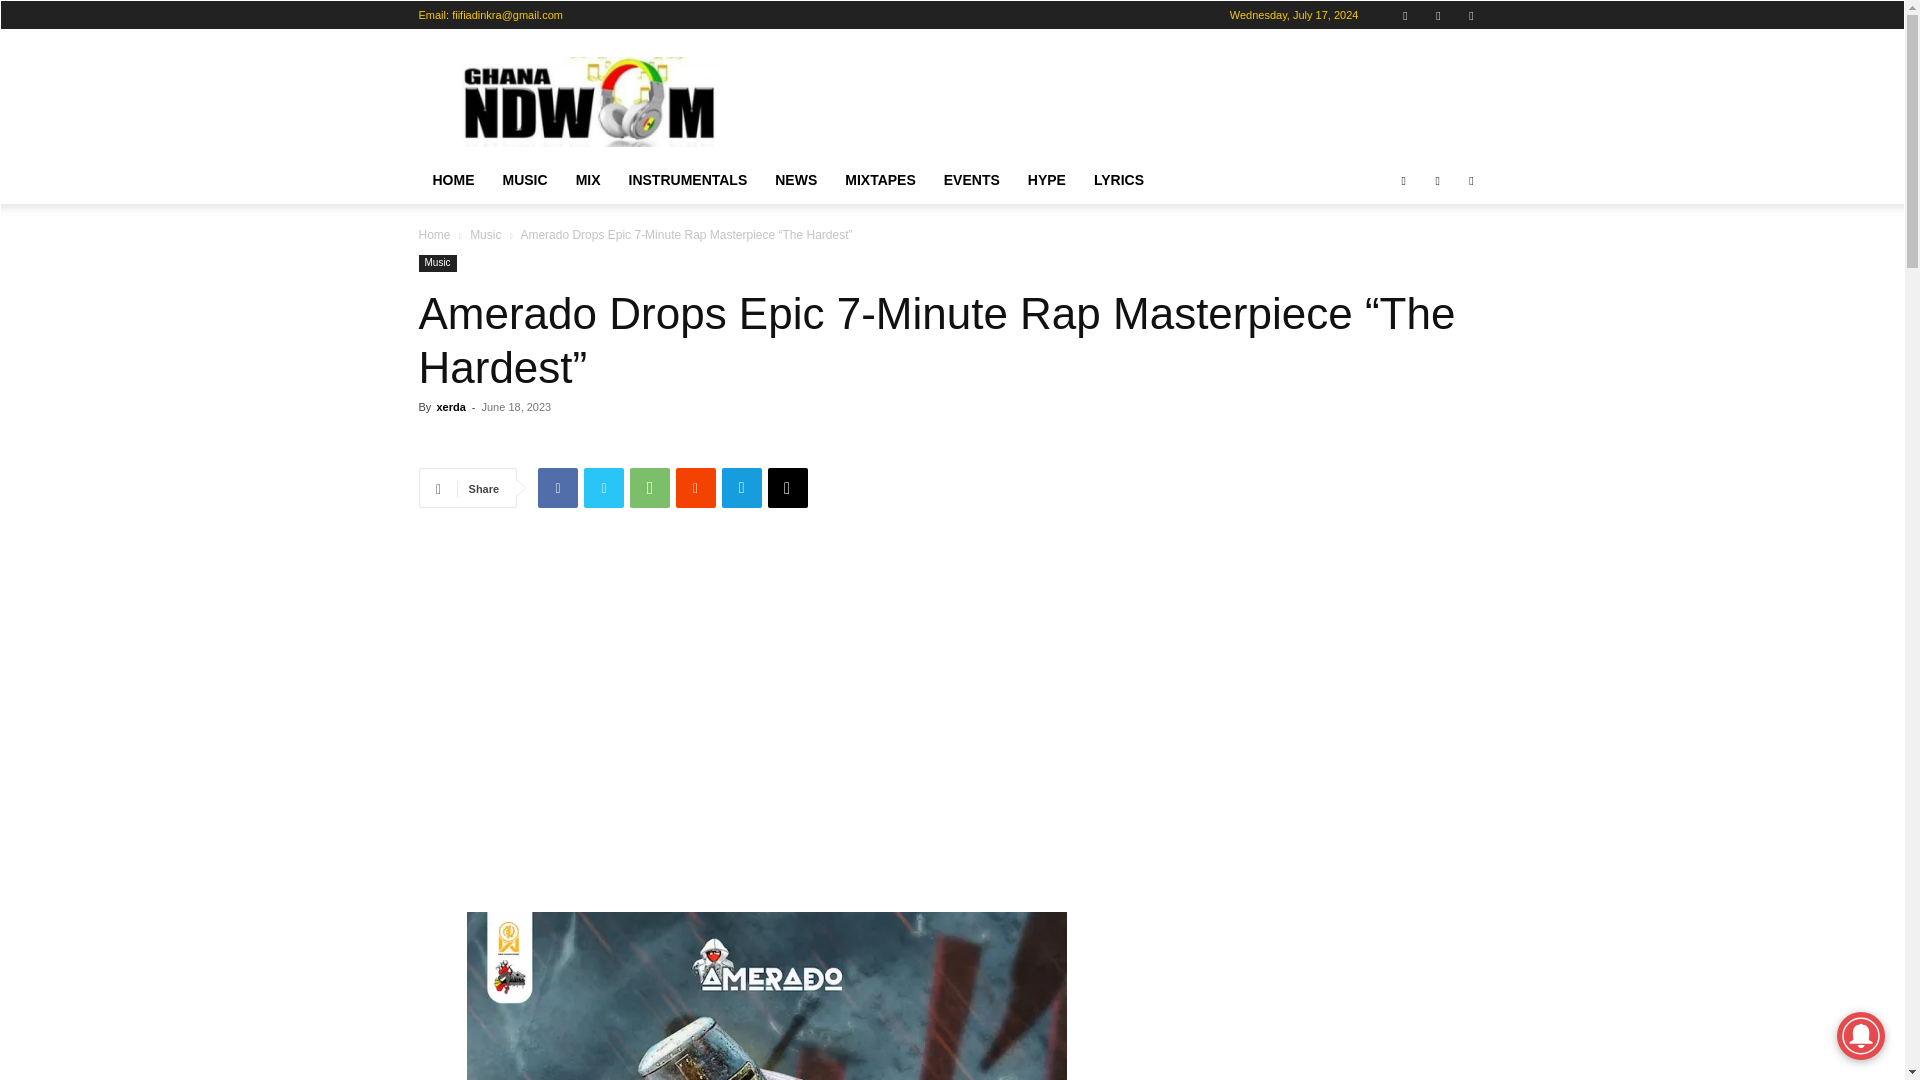 This screenshot has height=1080, width=1920. Describe the element at coordinates (1405, 15) in the screenshot. I see `Facebook` at that location.